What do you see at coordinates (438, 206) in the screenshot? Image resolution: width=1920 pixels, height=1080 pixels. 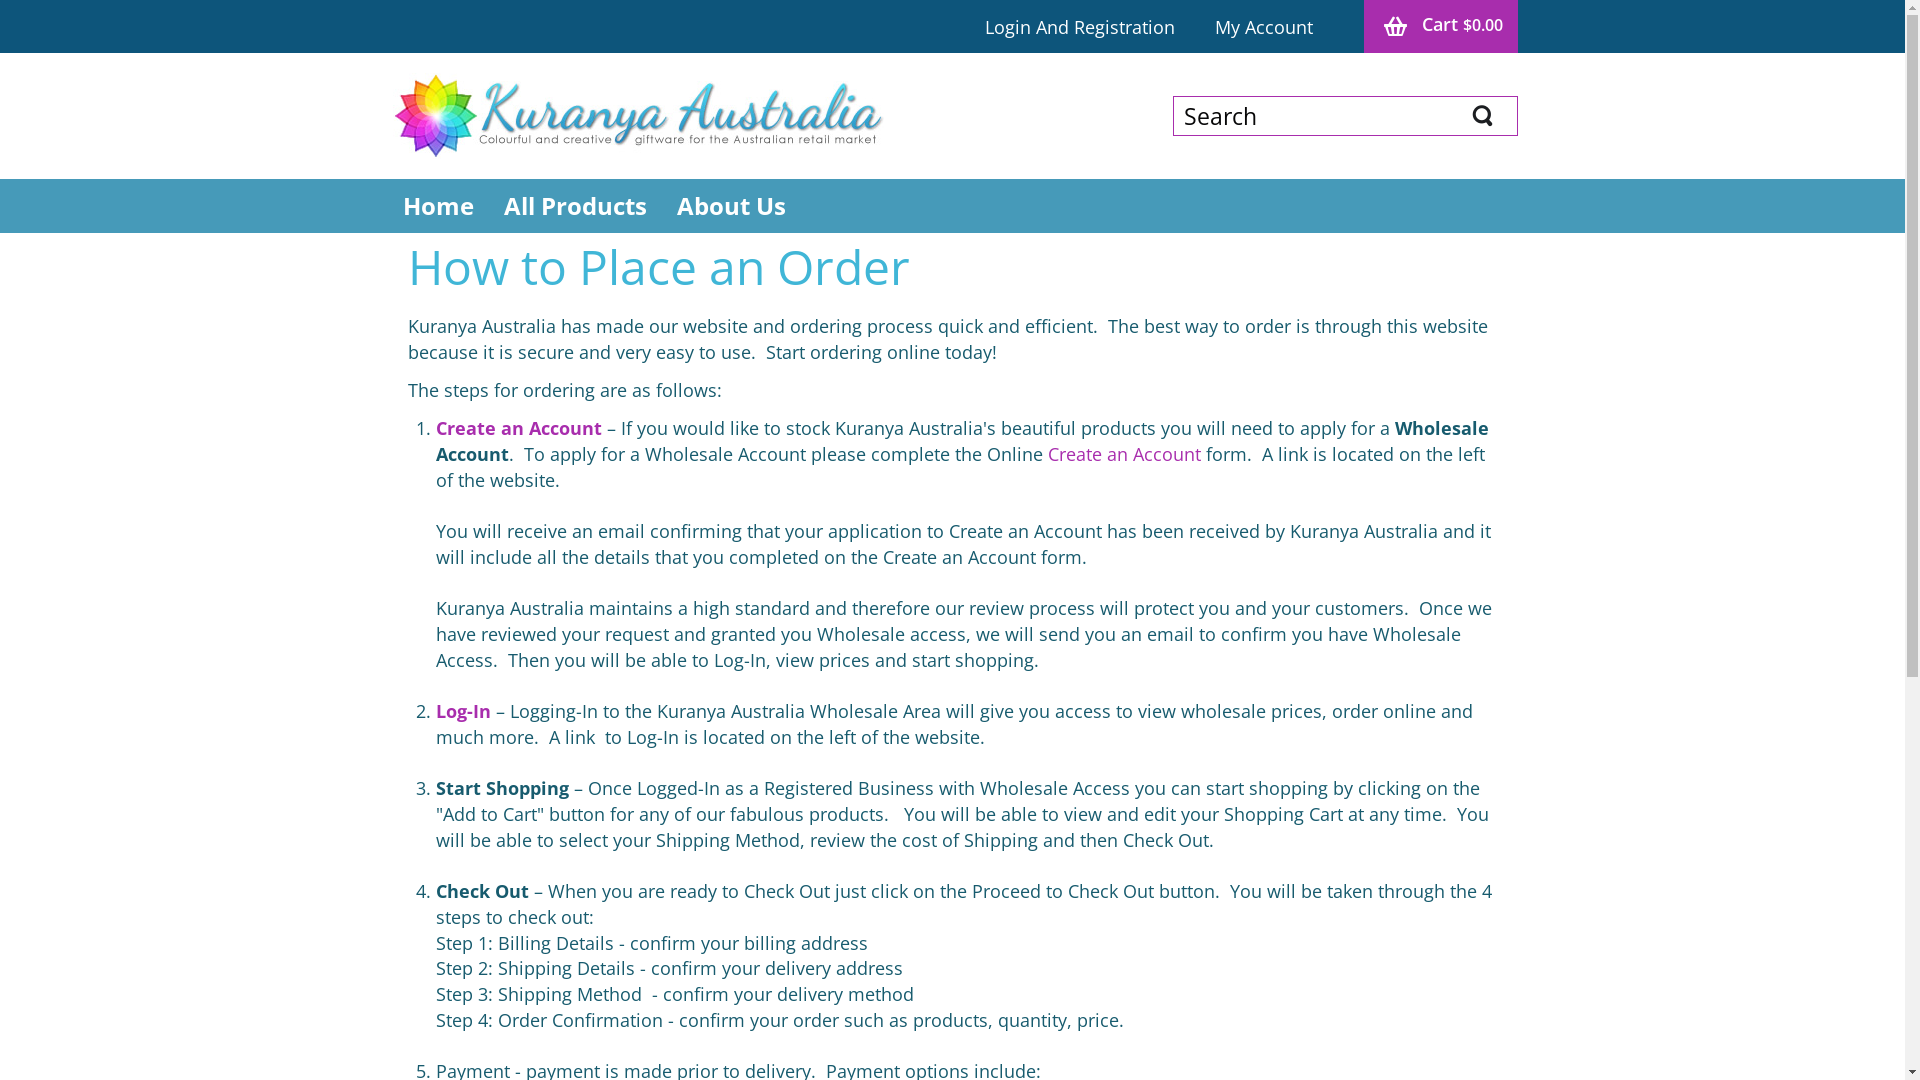 I see `Home` at bounding box center [438, 206].